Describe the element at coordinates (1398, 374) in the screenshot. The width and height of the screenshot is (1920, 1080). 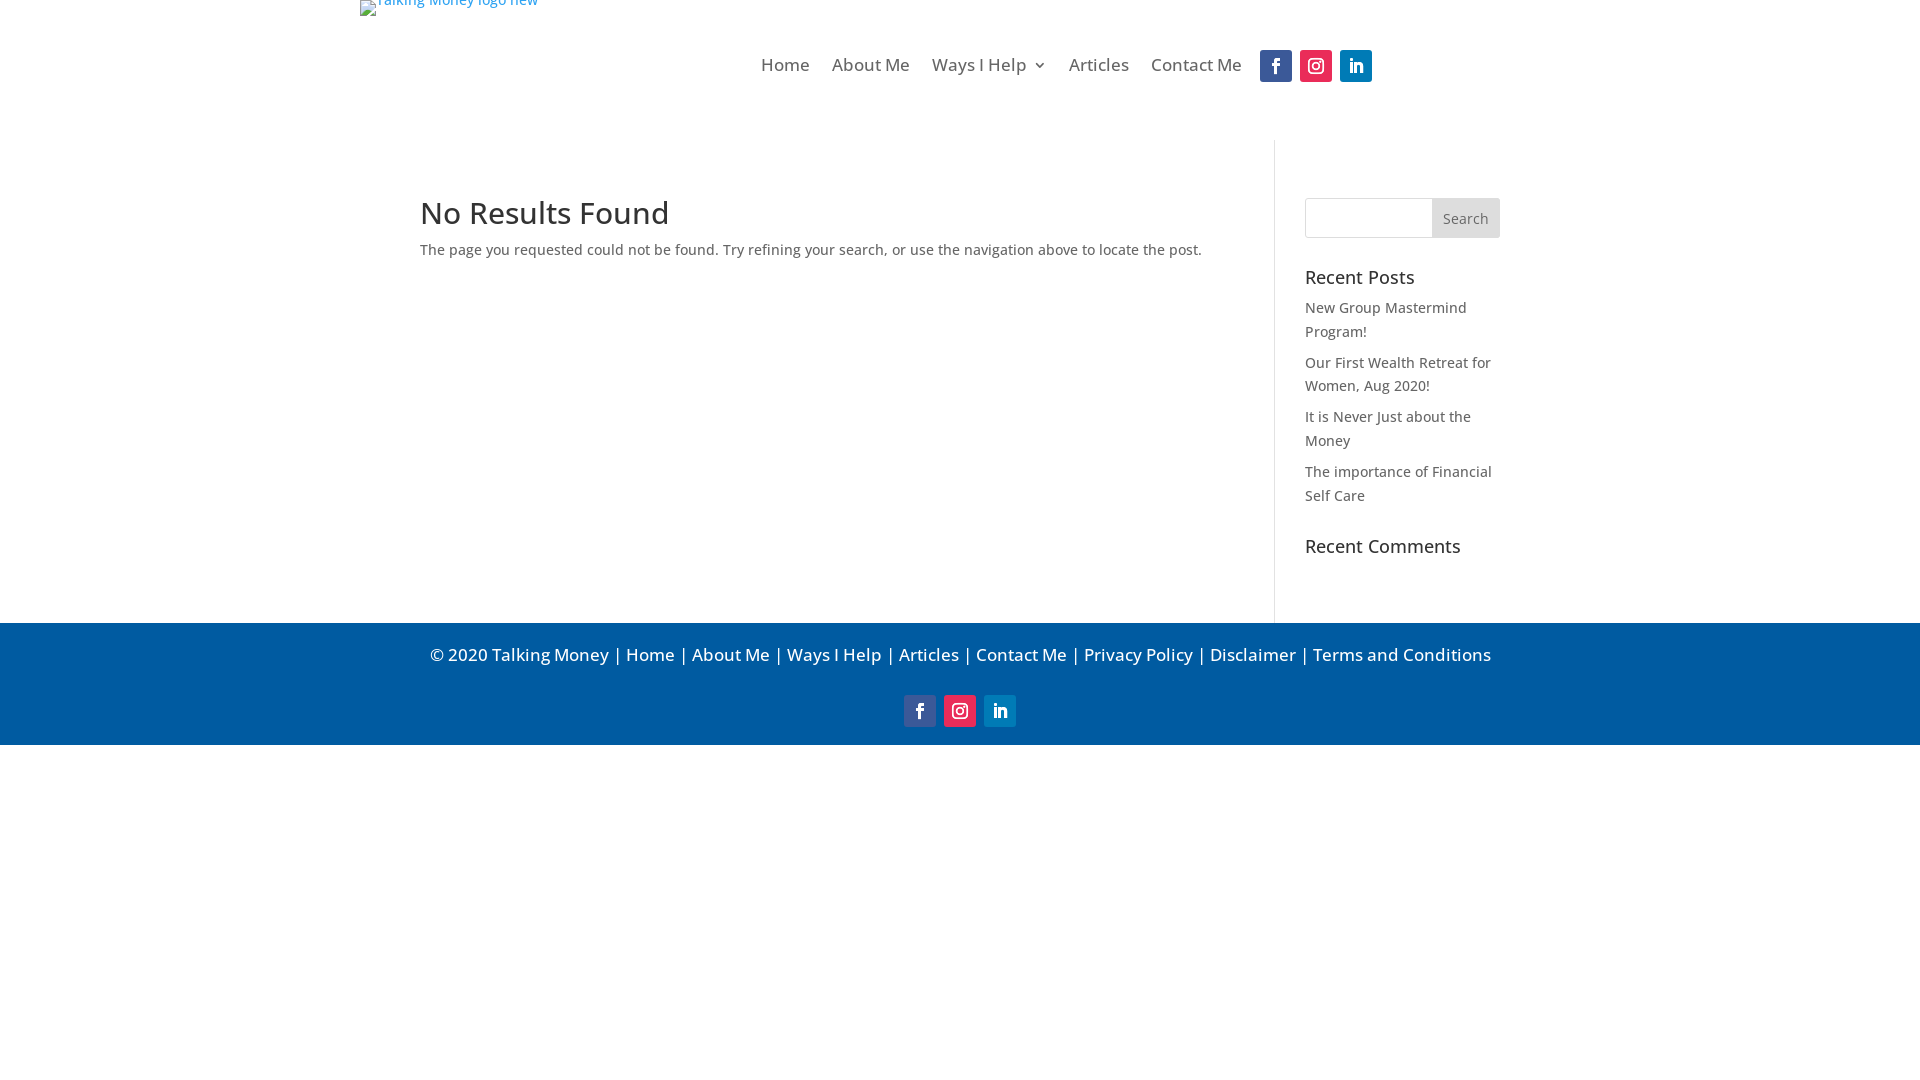
I see `Our First Wealth Retreat for Women, Aug 2020!` at that location.